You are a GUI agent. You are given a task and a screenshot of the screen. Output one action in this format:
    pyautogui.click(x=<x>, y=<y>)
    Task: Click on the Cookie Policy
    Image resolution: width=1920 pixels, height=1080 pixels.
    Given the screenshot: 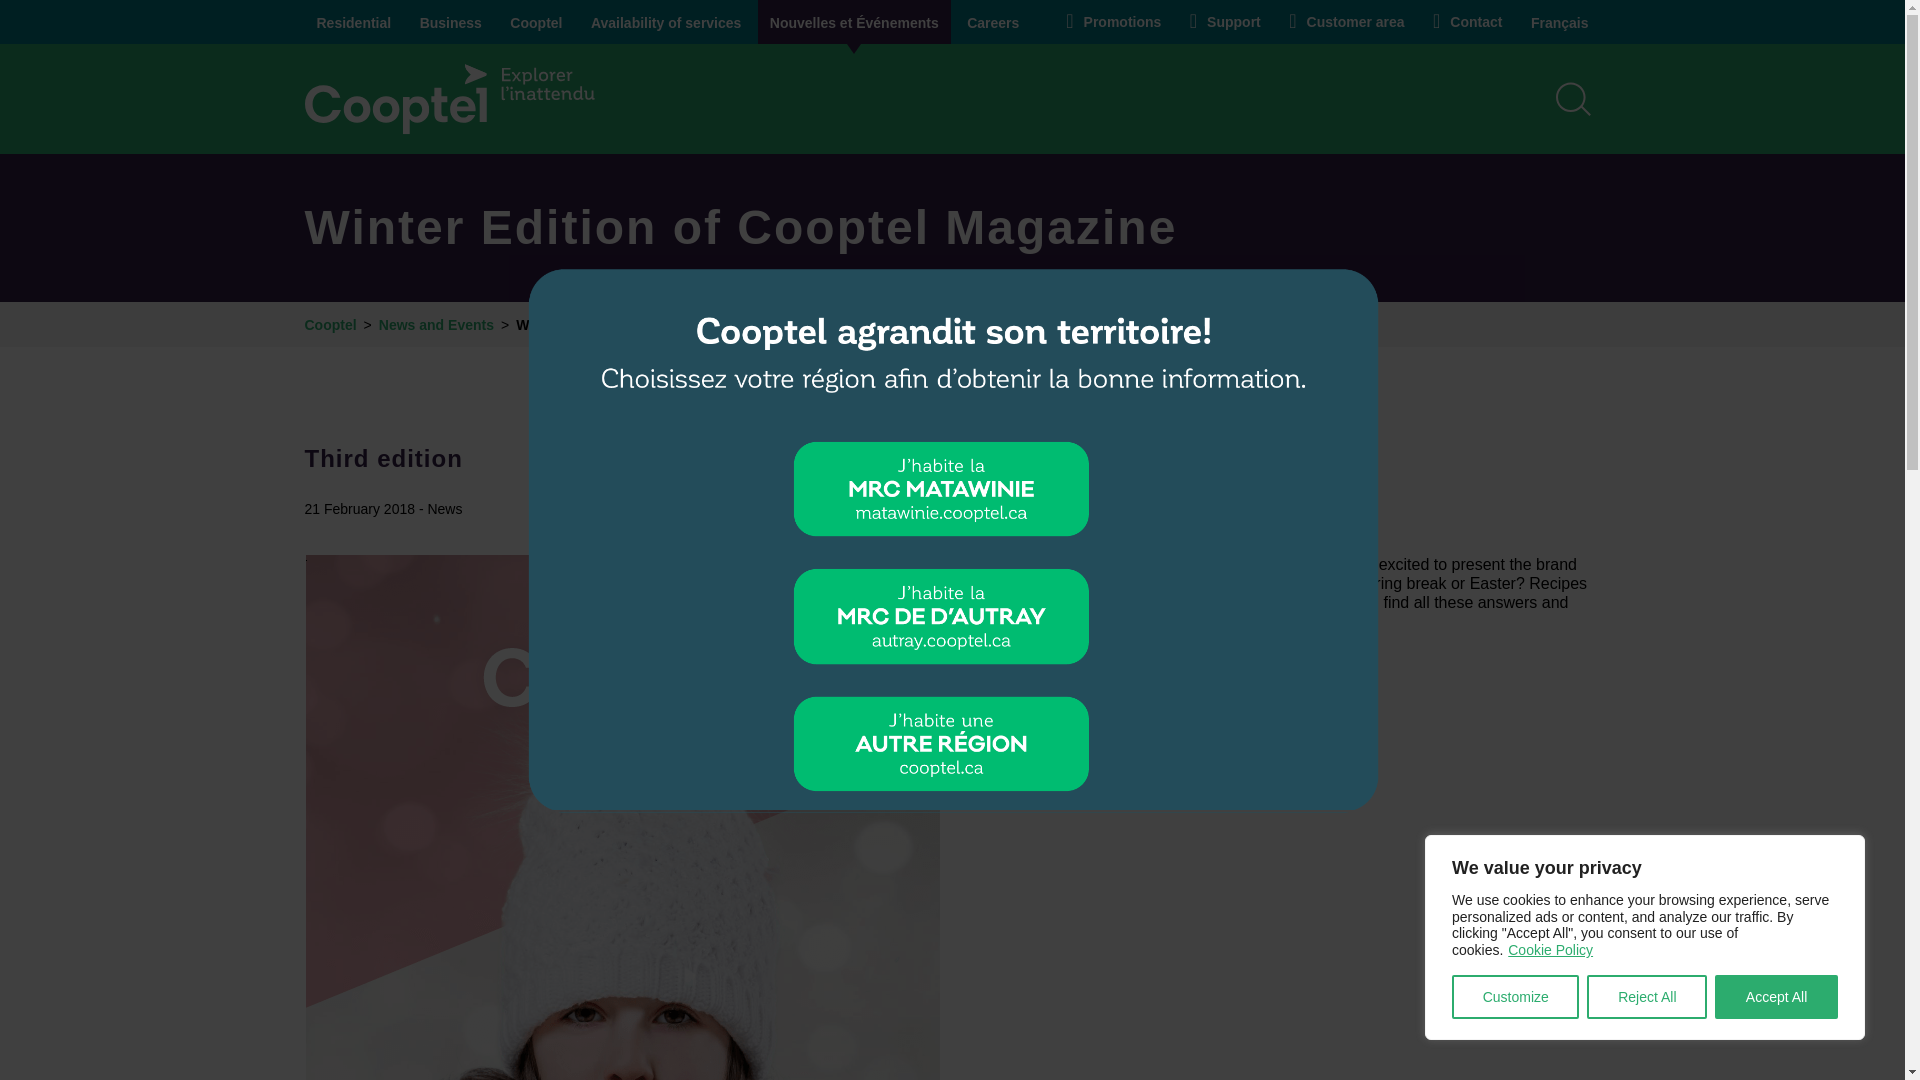 What is the action you would take?
    pyautogui.click(x=1550, y=950)
    